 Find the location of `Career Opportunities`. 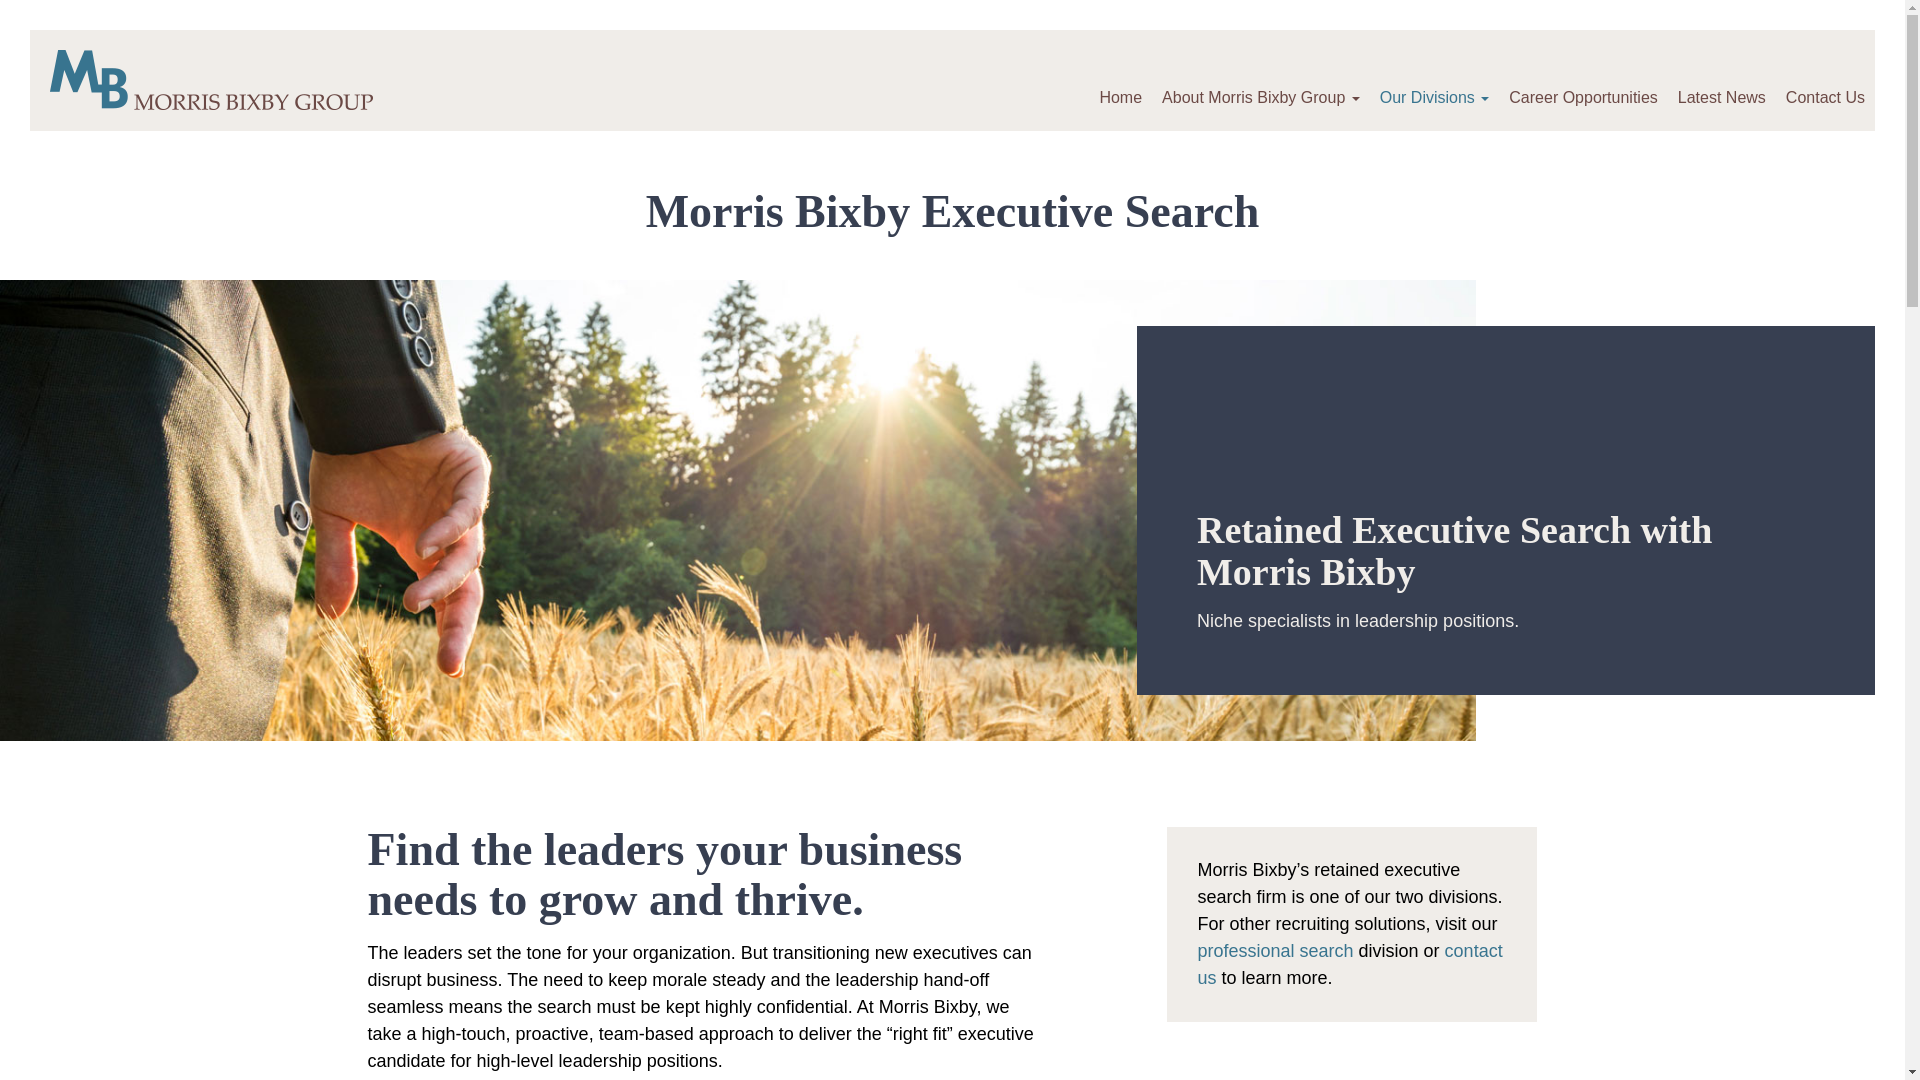

Career Opportunities is located at coordinates (1584, 80).